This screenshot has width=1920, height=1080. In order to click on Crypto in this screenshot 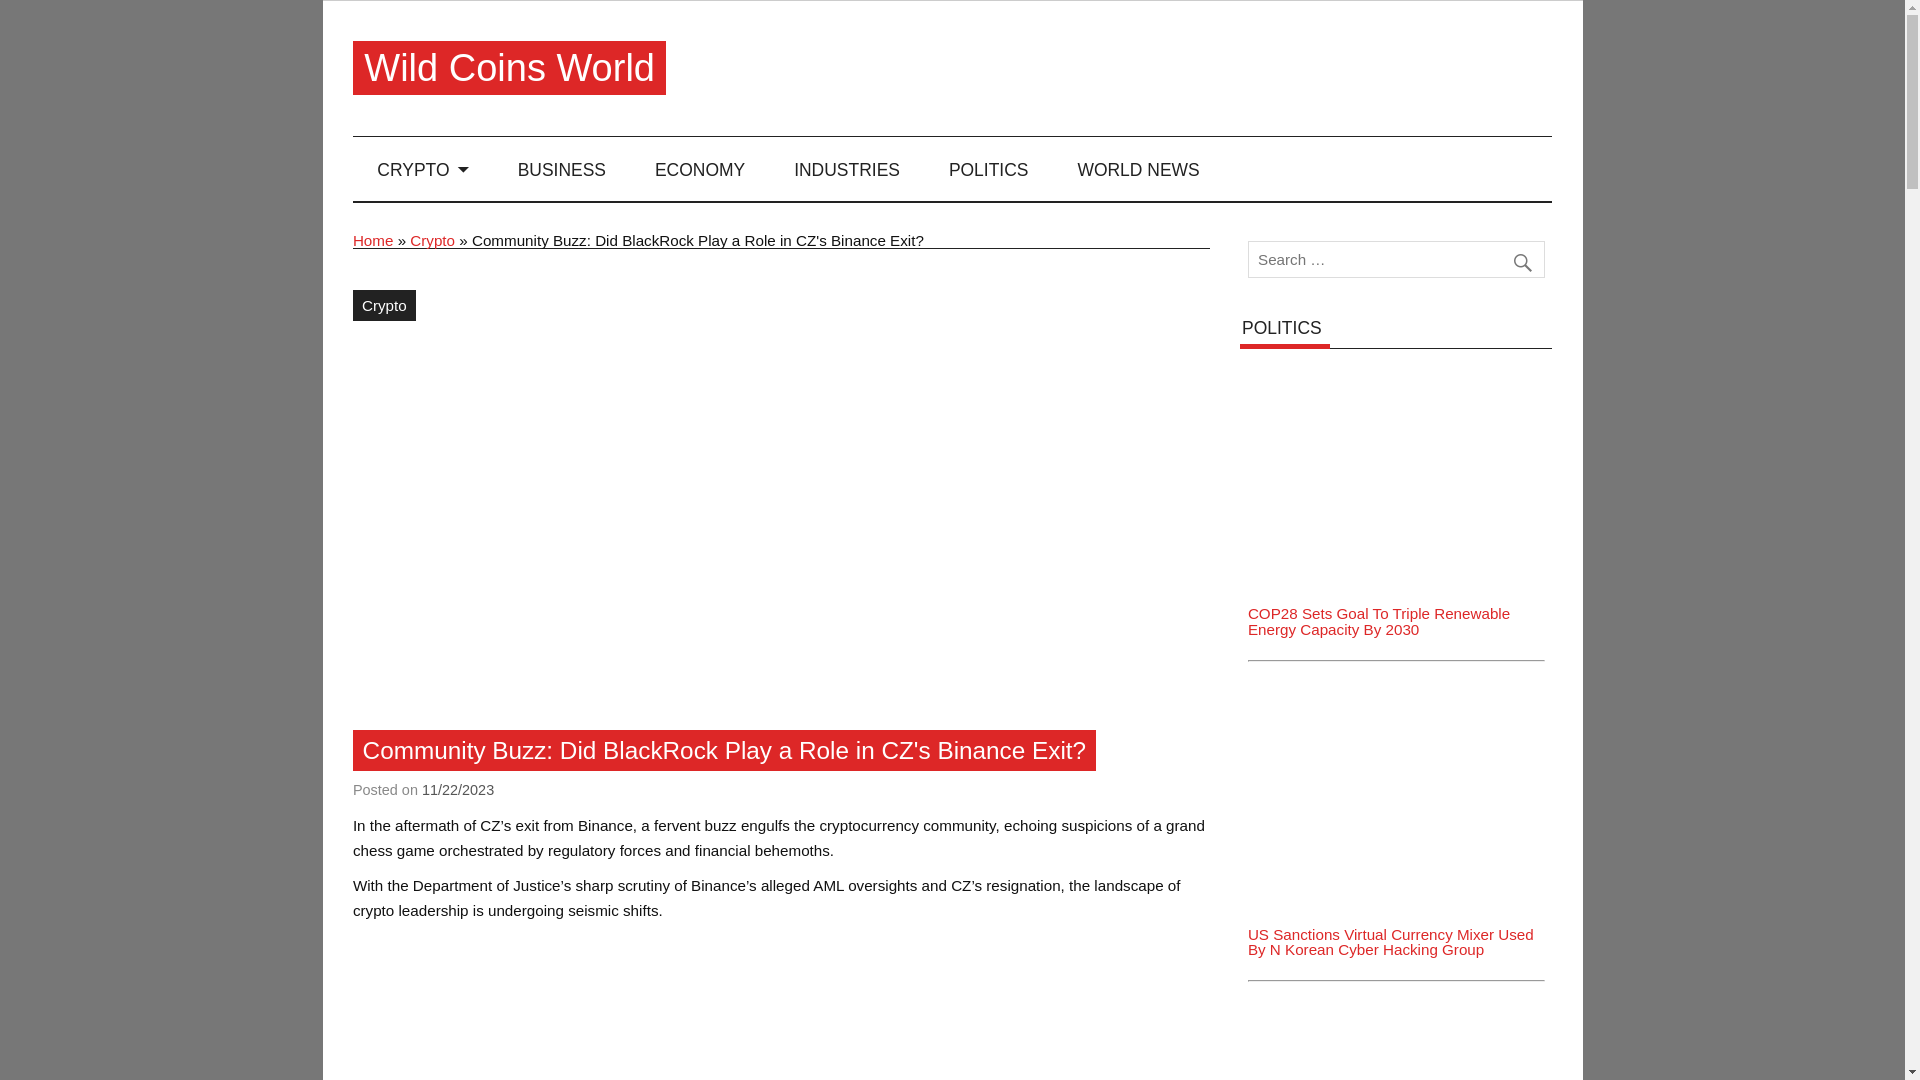, I will do `click(432, 240)`.